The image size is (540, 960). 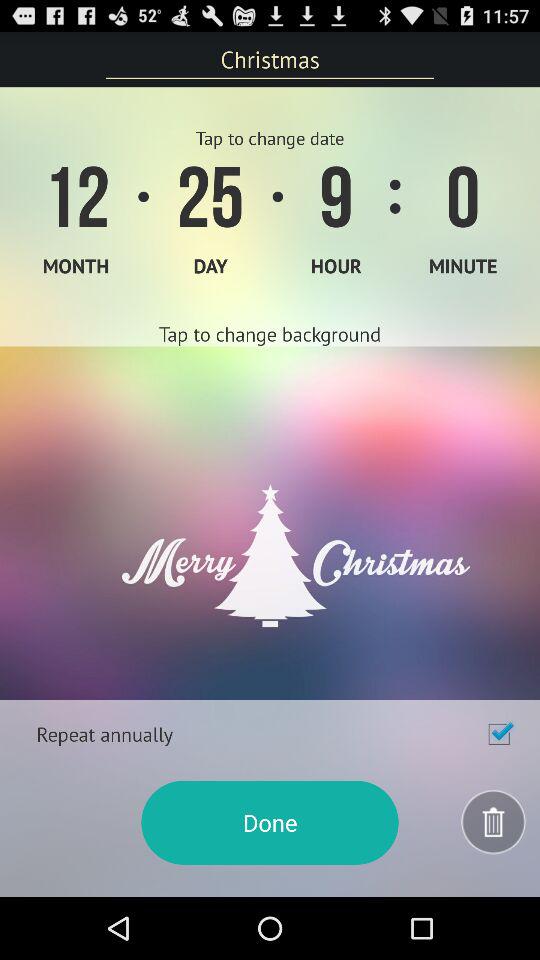 I want to click on turn off the icon next to repeat annually item, so click(x=499, y=734).